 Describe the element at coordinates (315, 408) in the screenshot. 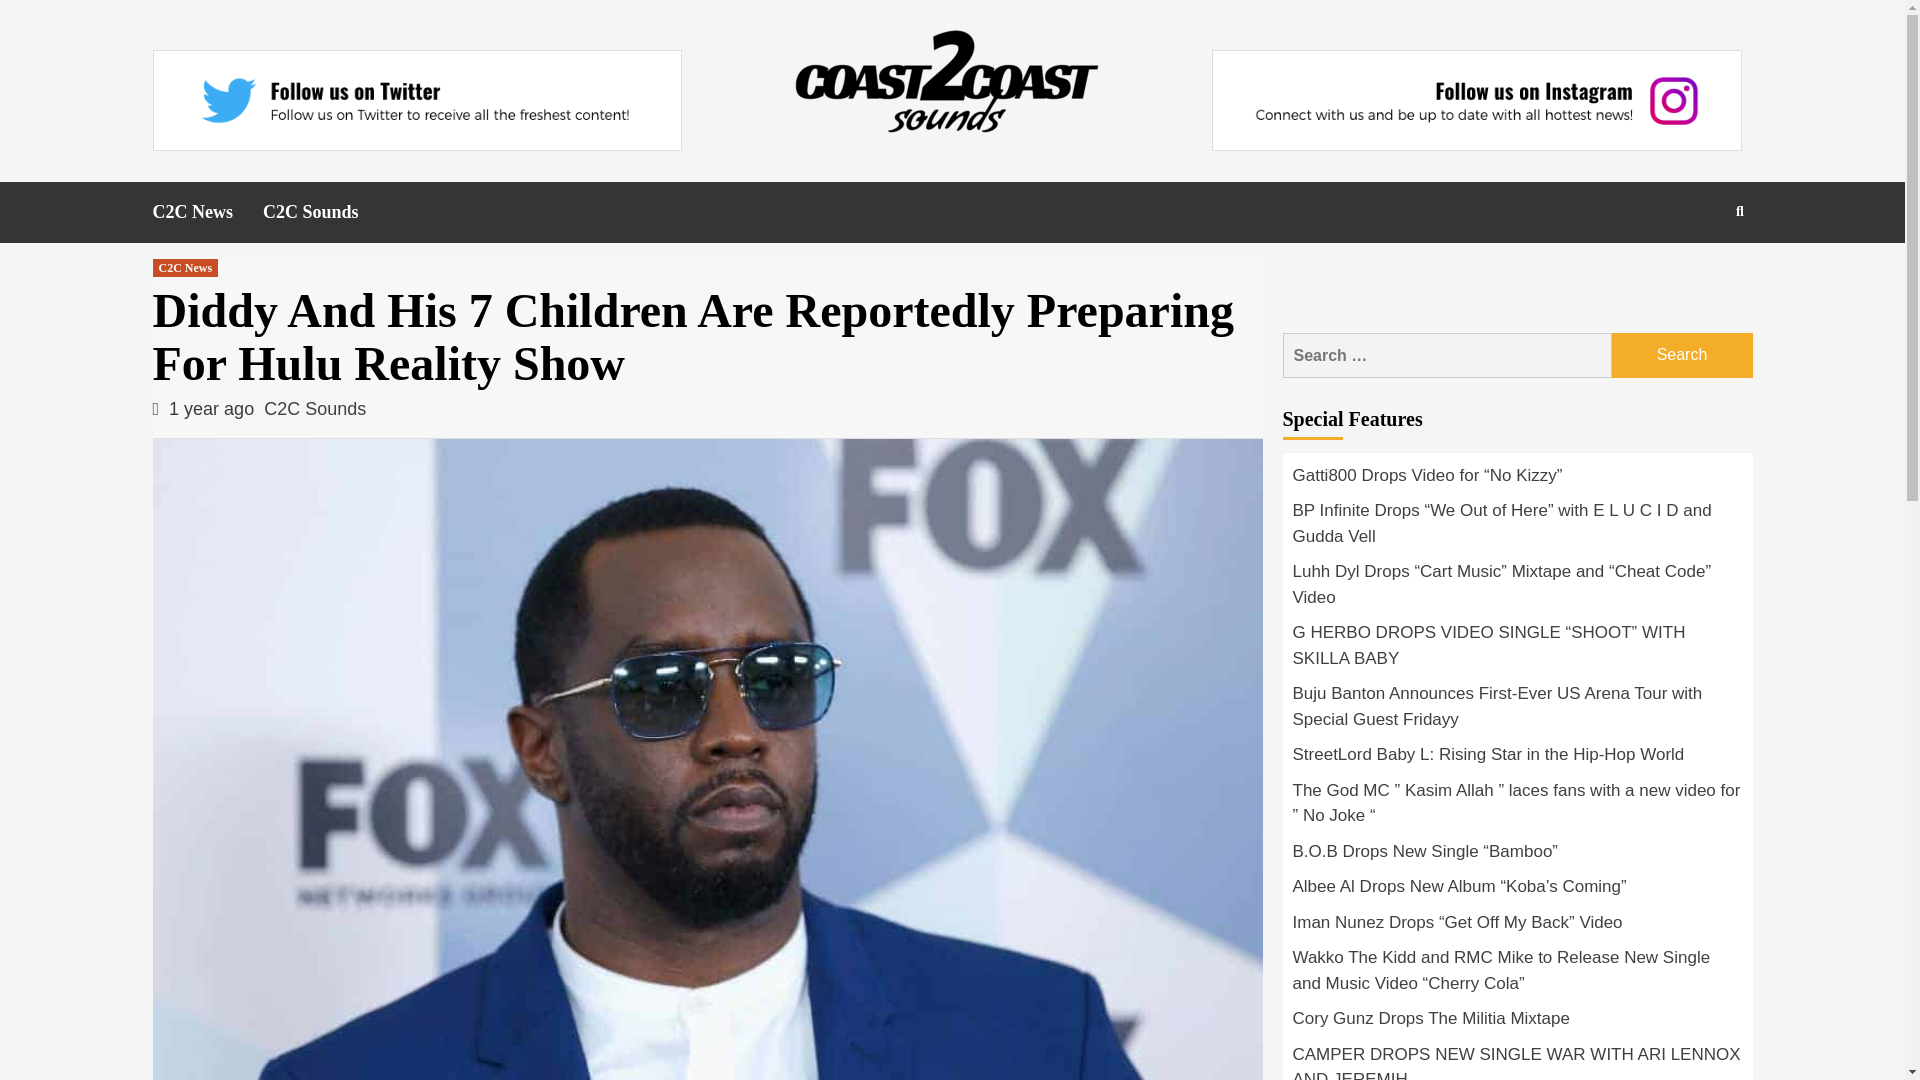

I see `C2C Sounds` at that location.